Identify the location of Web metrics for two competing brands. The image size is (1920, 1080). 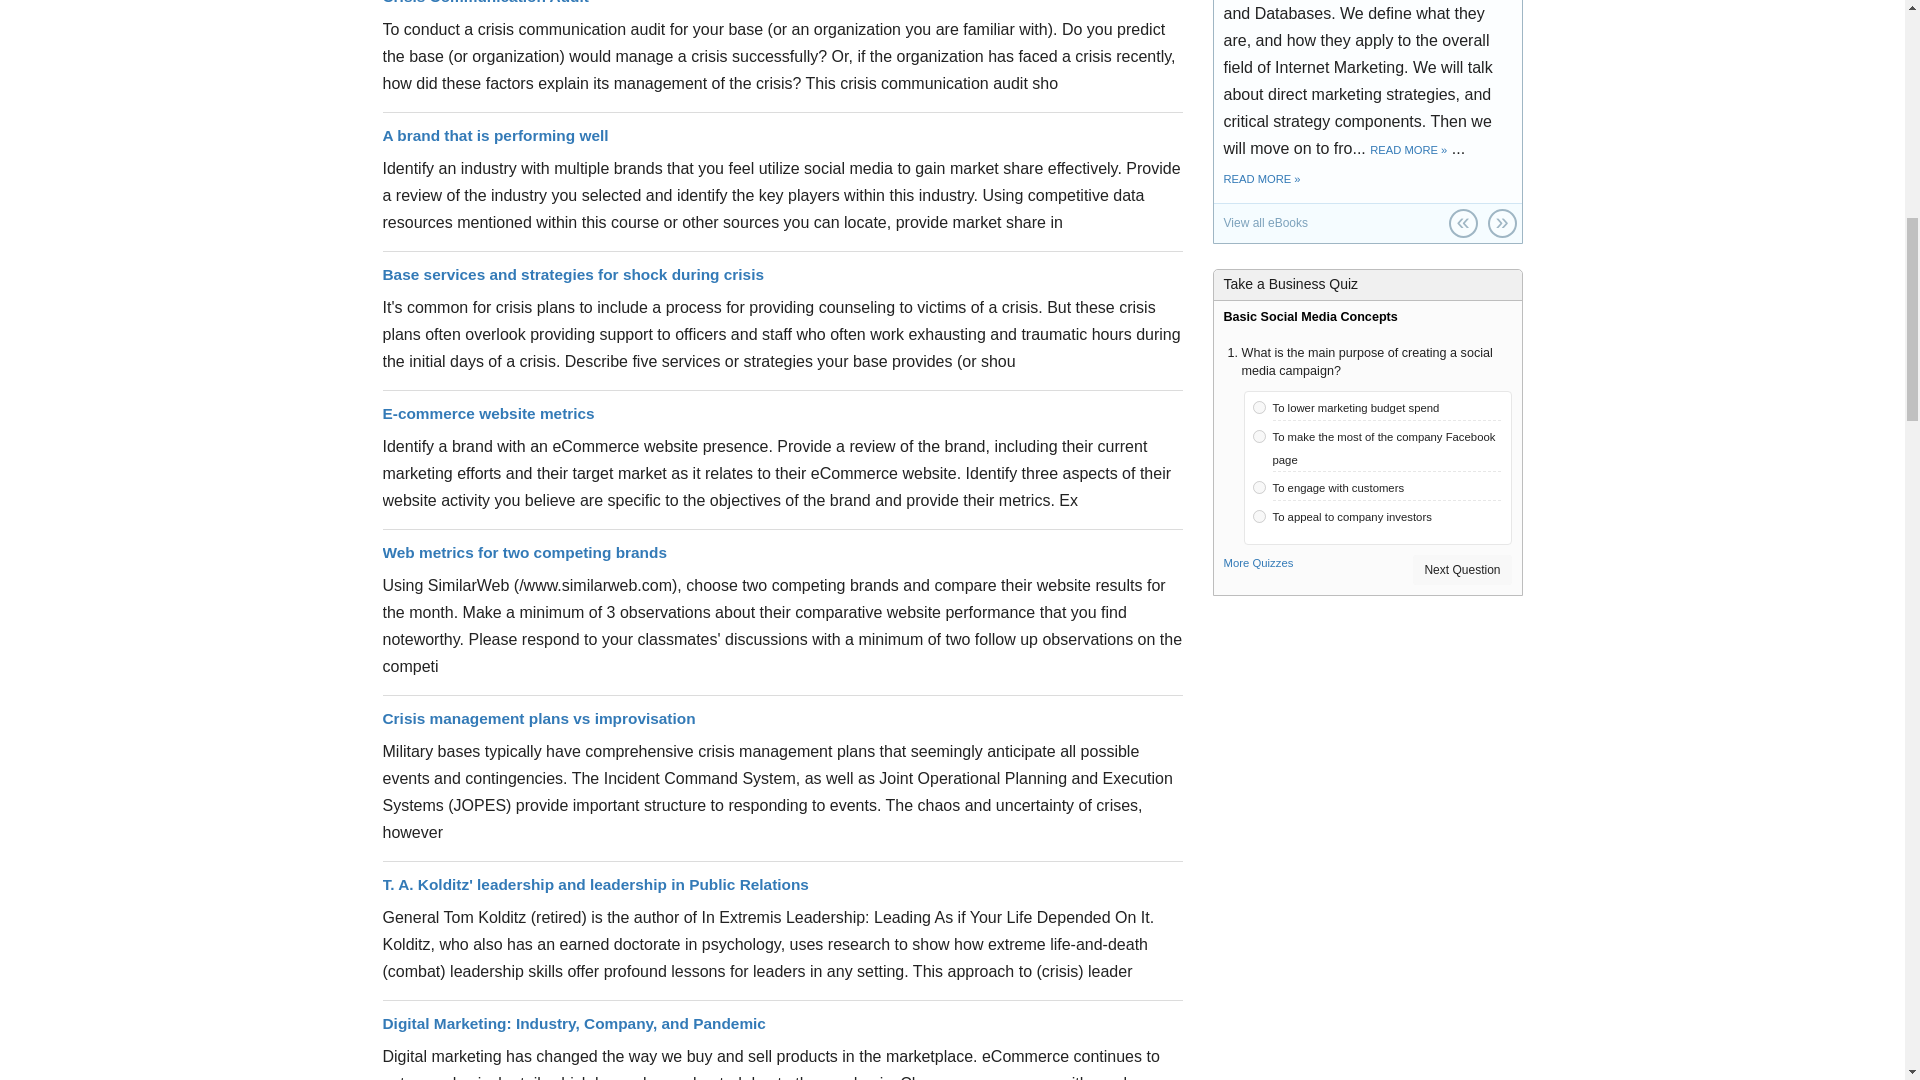
(524, 552).